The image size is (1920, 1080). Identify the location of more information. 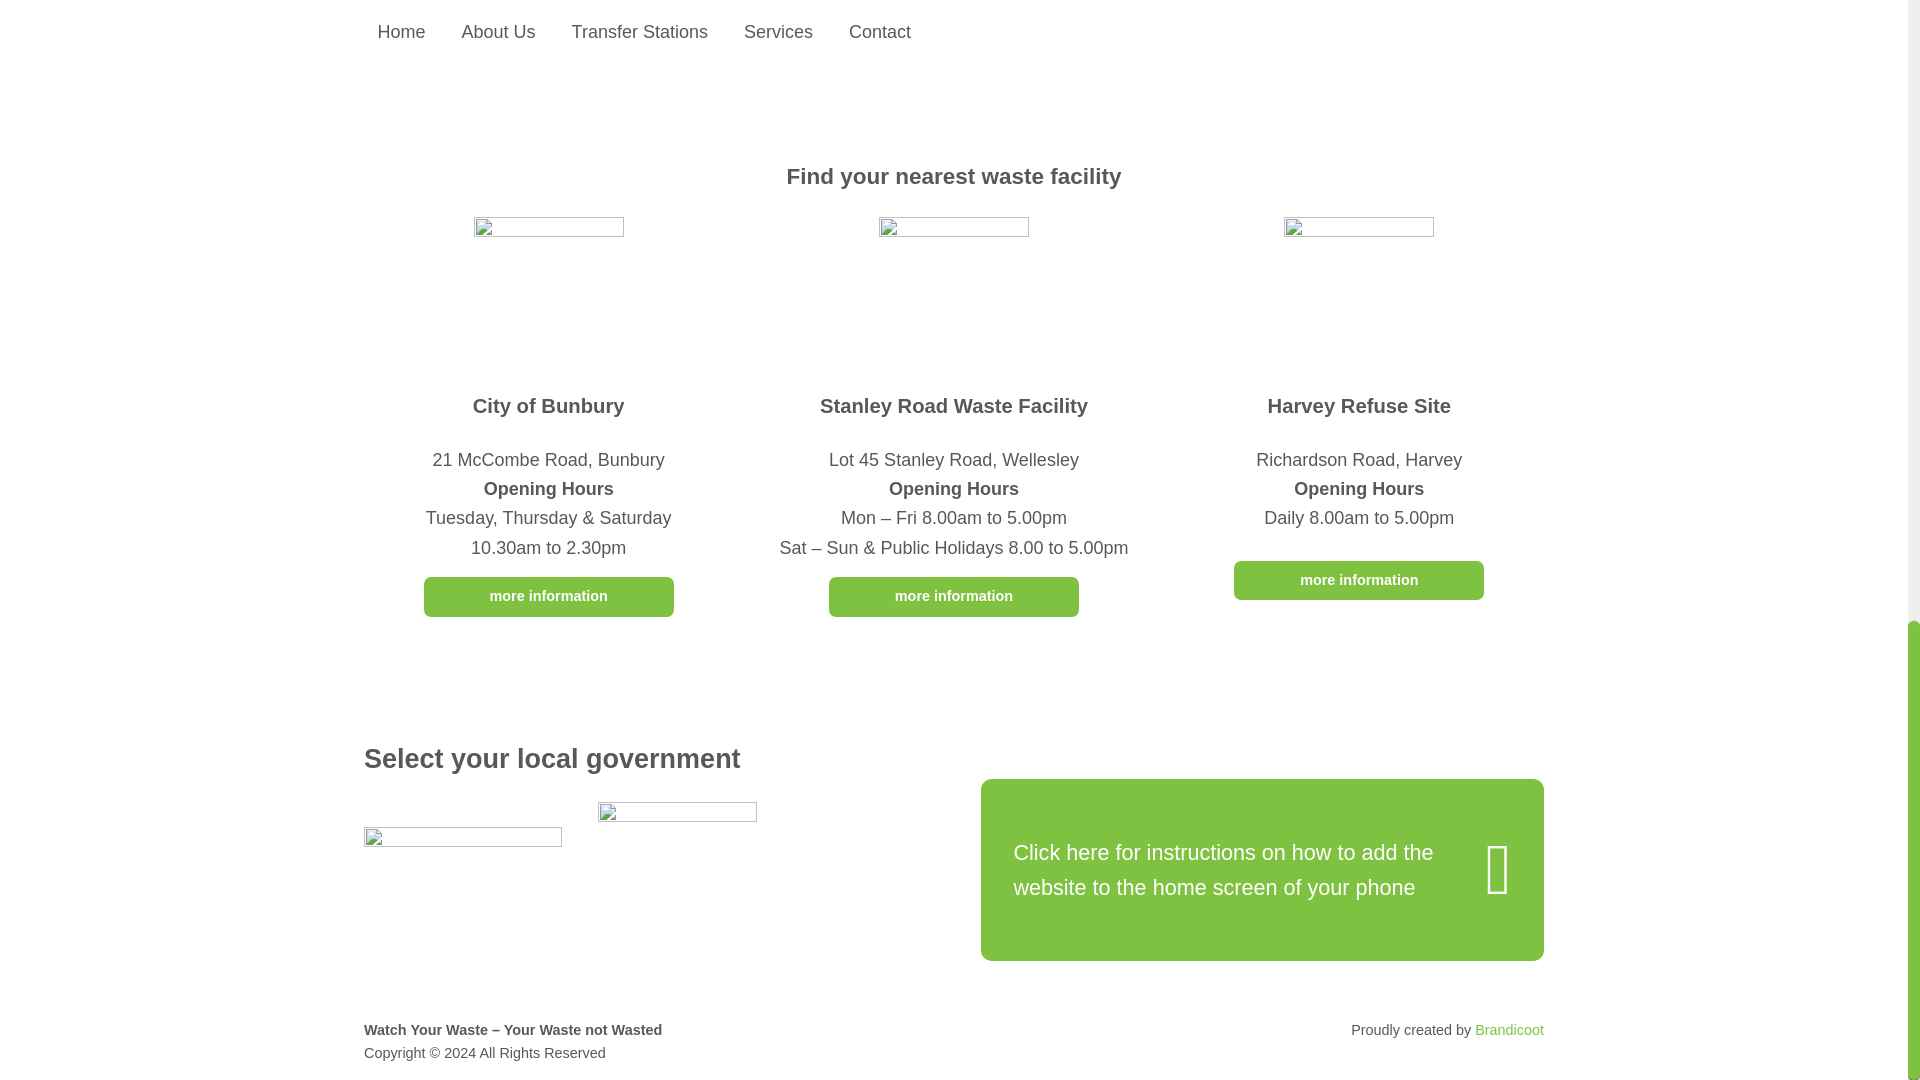
(1359, 580).